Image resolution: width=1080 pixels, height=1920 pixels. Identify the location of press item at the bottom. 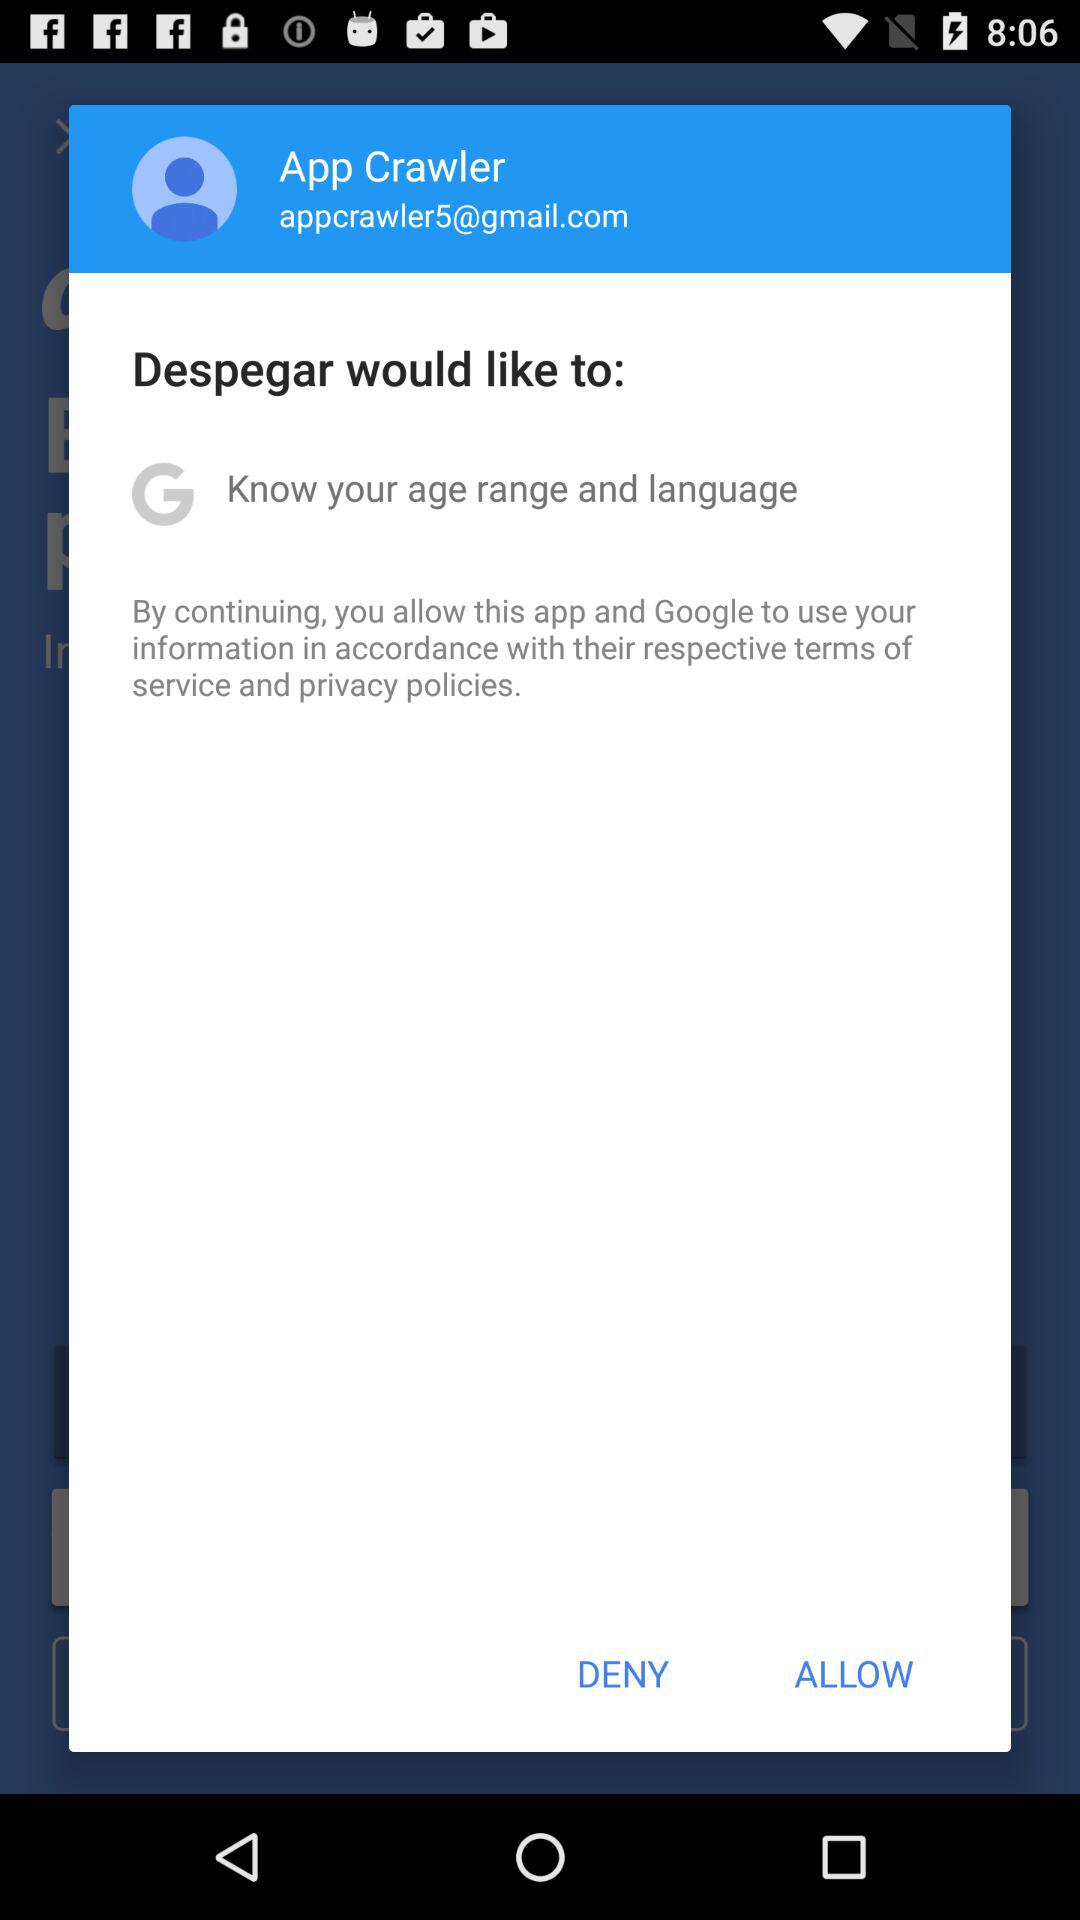
(622, 1673).